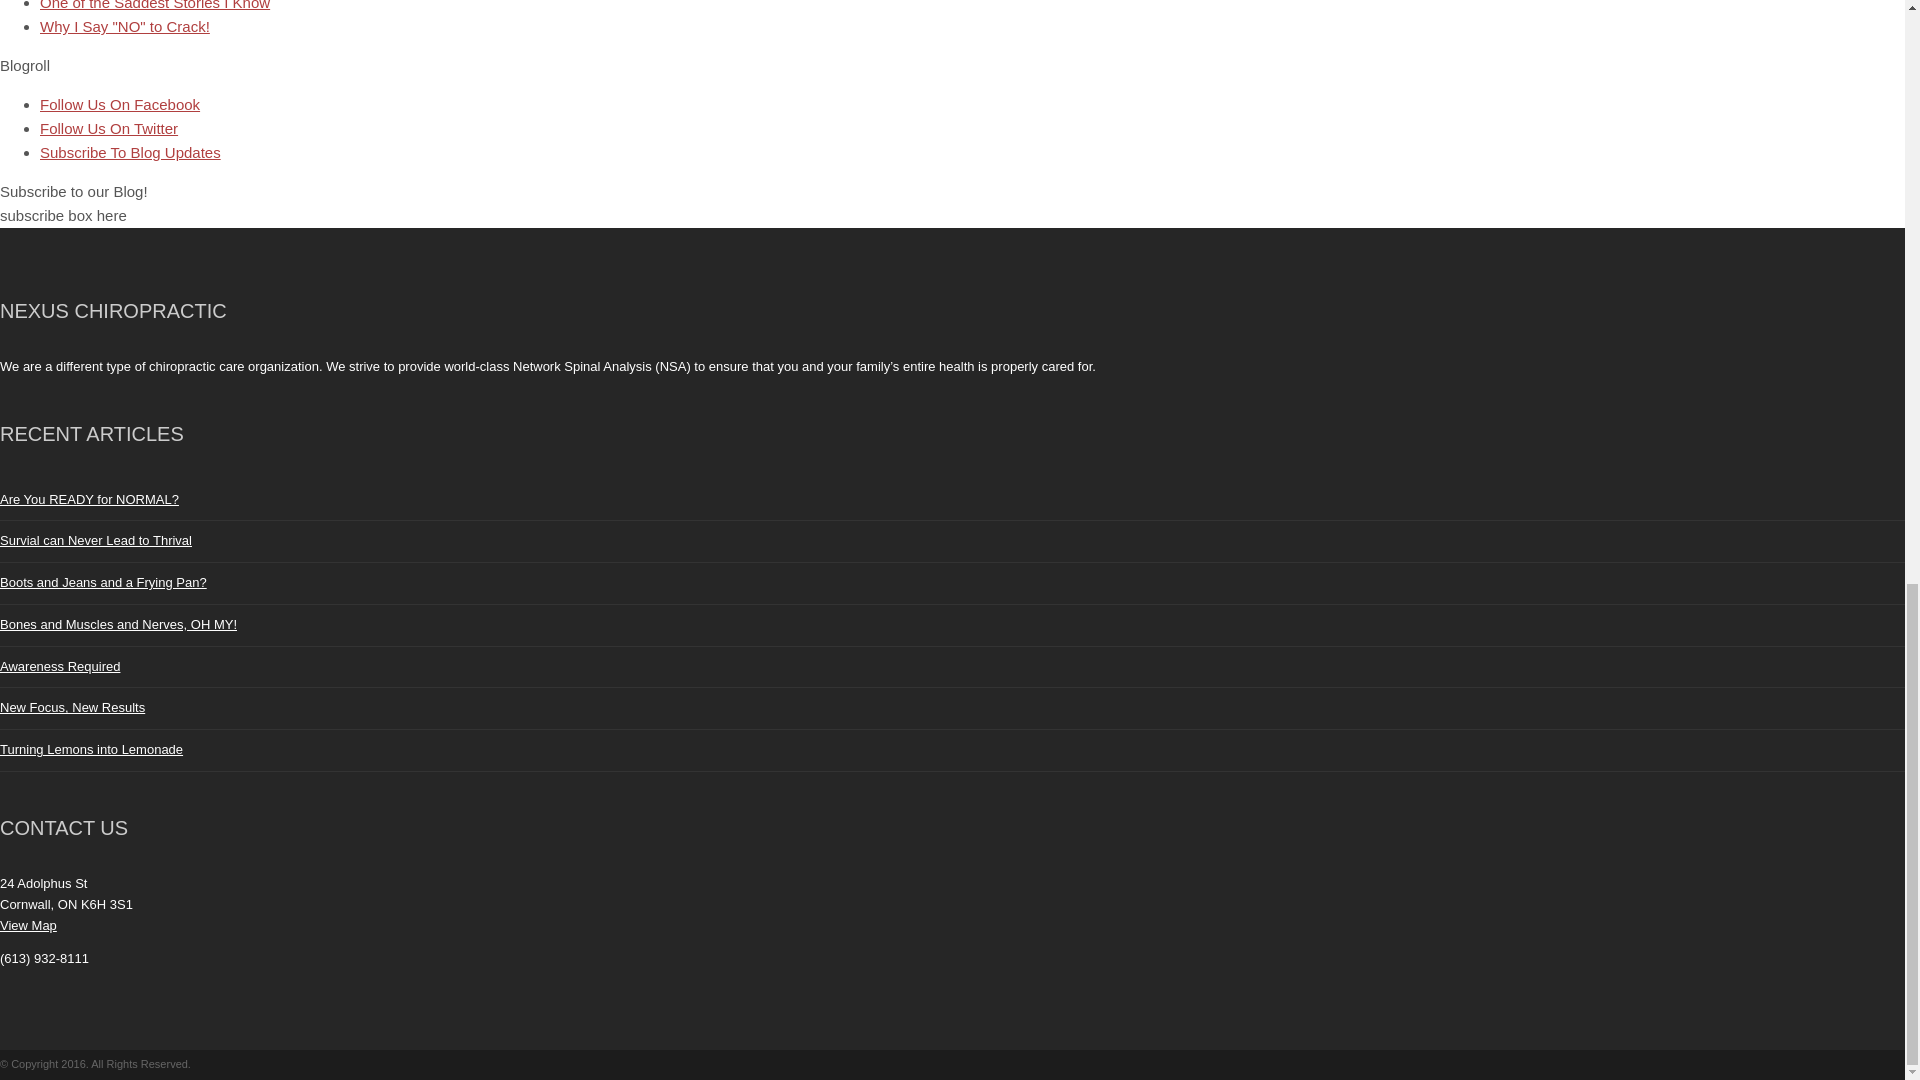  Describe the element at coordinates (130, 152) in the screenshot. I see `Subscribe To Blog Updates` at that location.